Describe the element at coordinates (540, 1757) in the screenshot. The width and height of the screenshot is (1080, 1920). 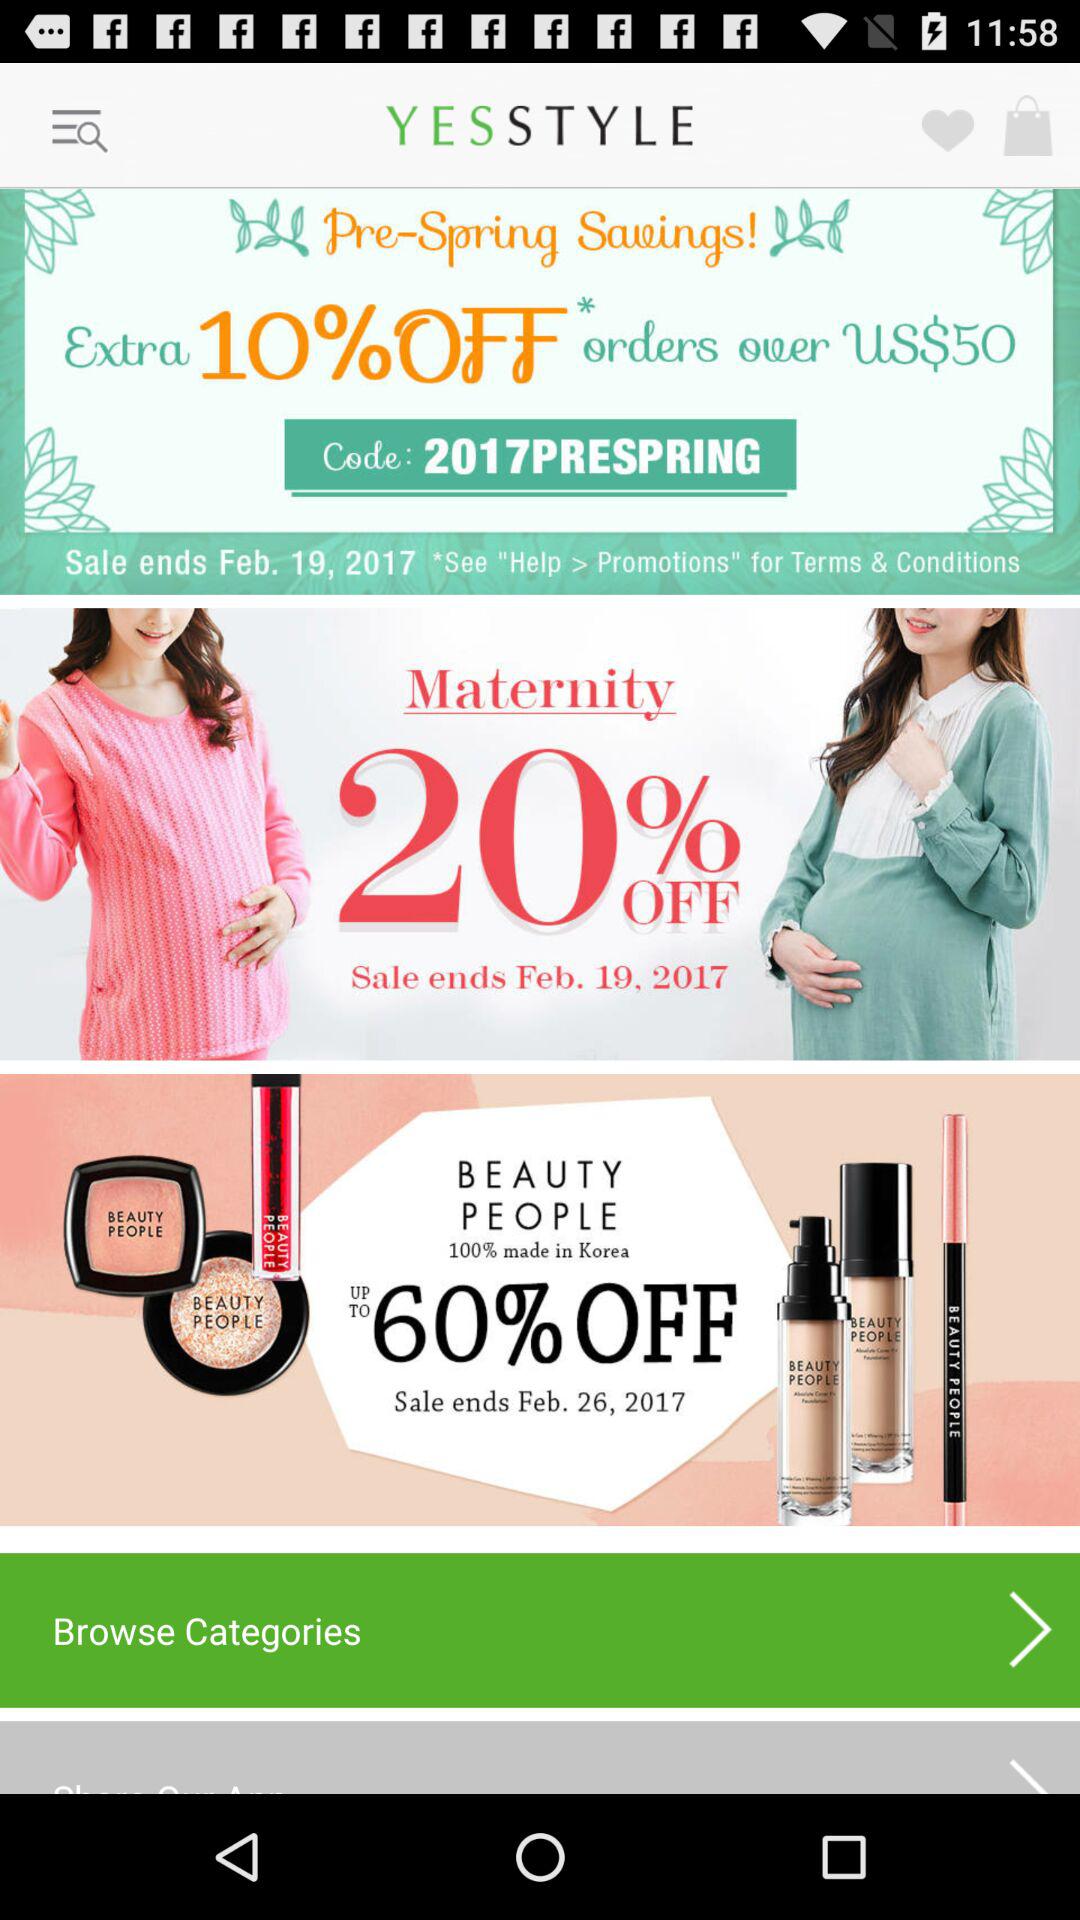
I see `press share our app` at that location.